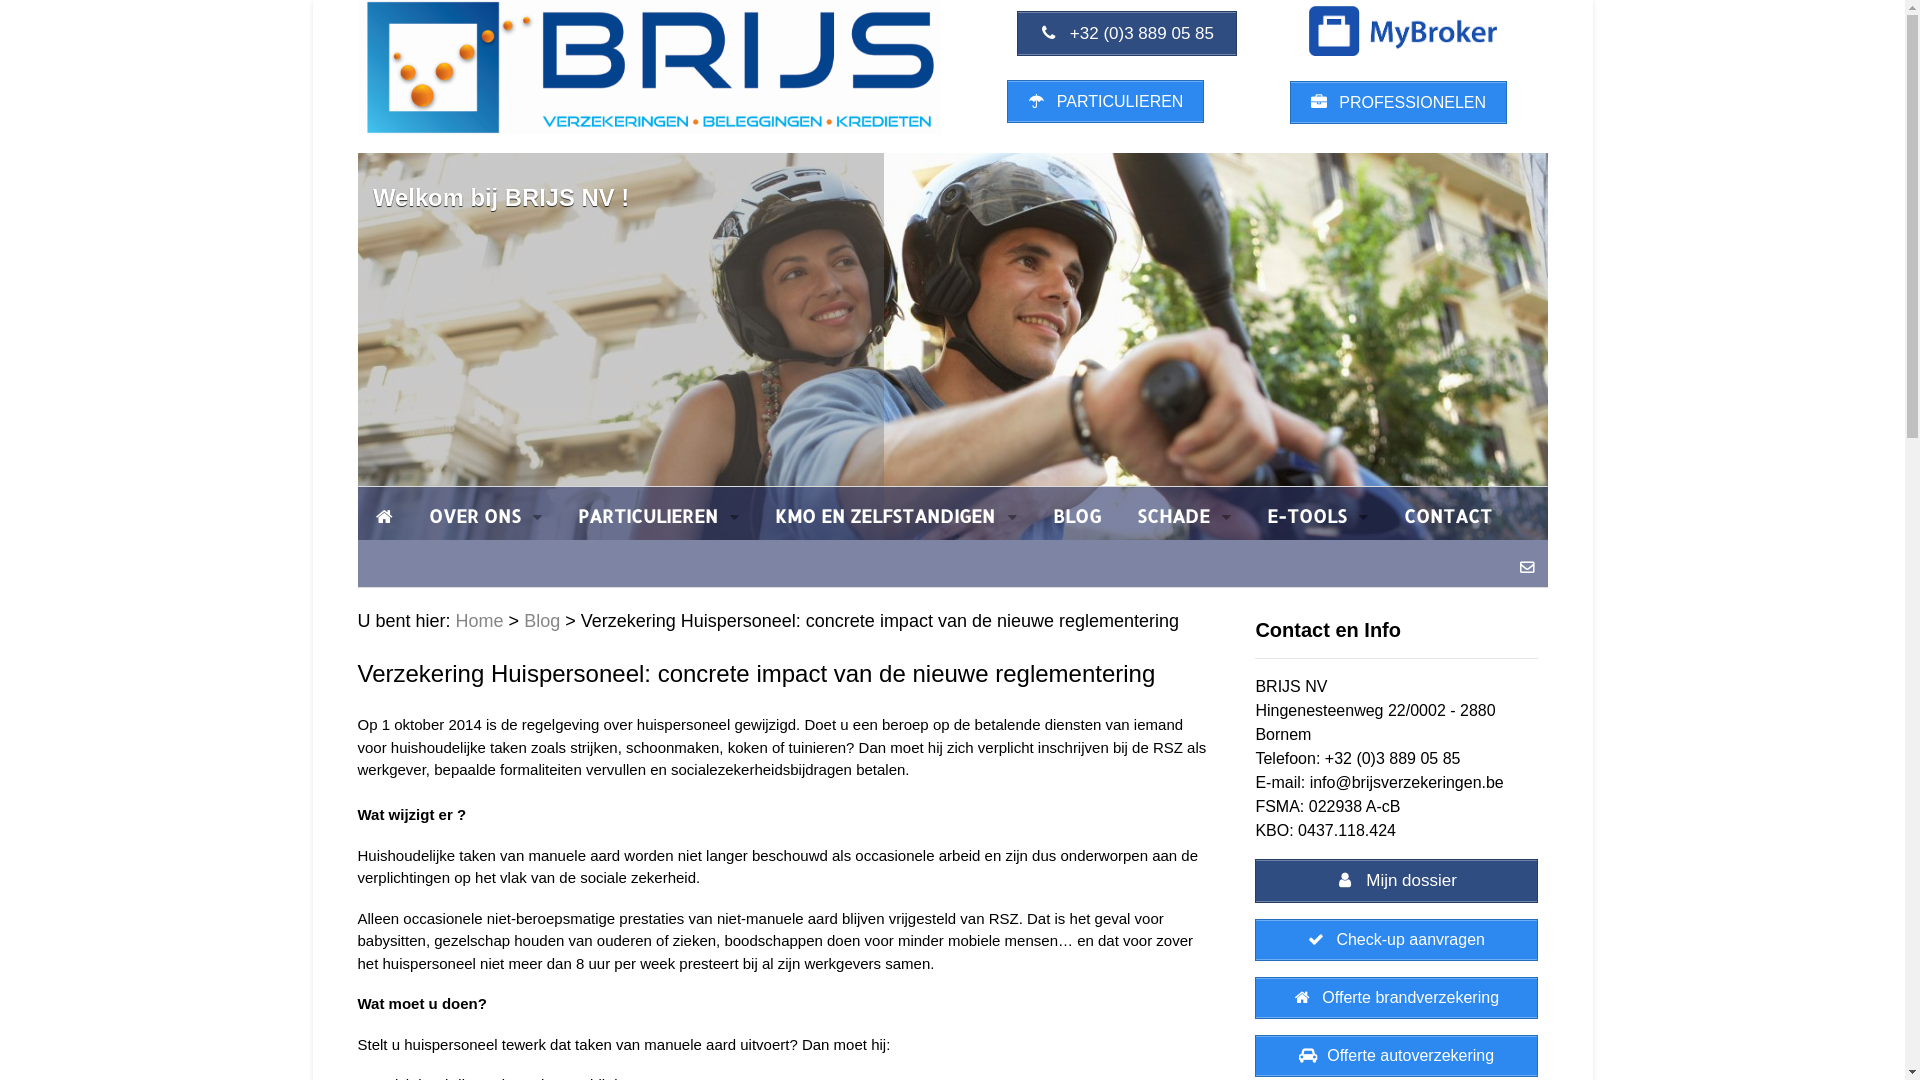  What do you see at coordinates (1398, 102) in the screenshot?
I see `PROFESSIONELEN` at bounding box center [1398, 102].